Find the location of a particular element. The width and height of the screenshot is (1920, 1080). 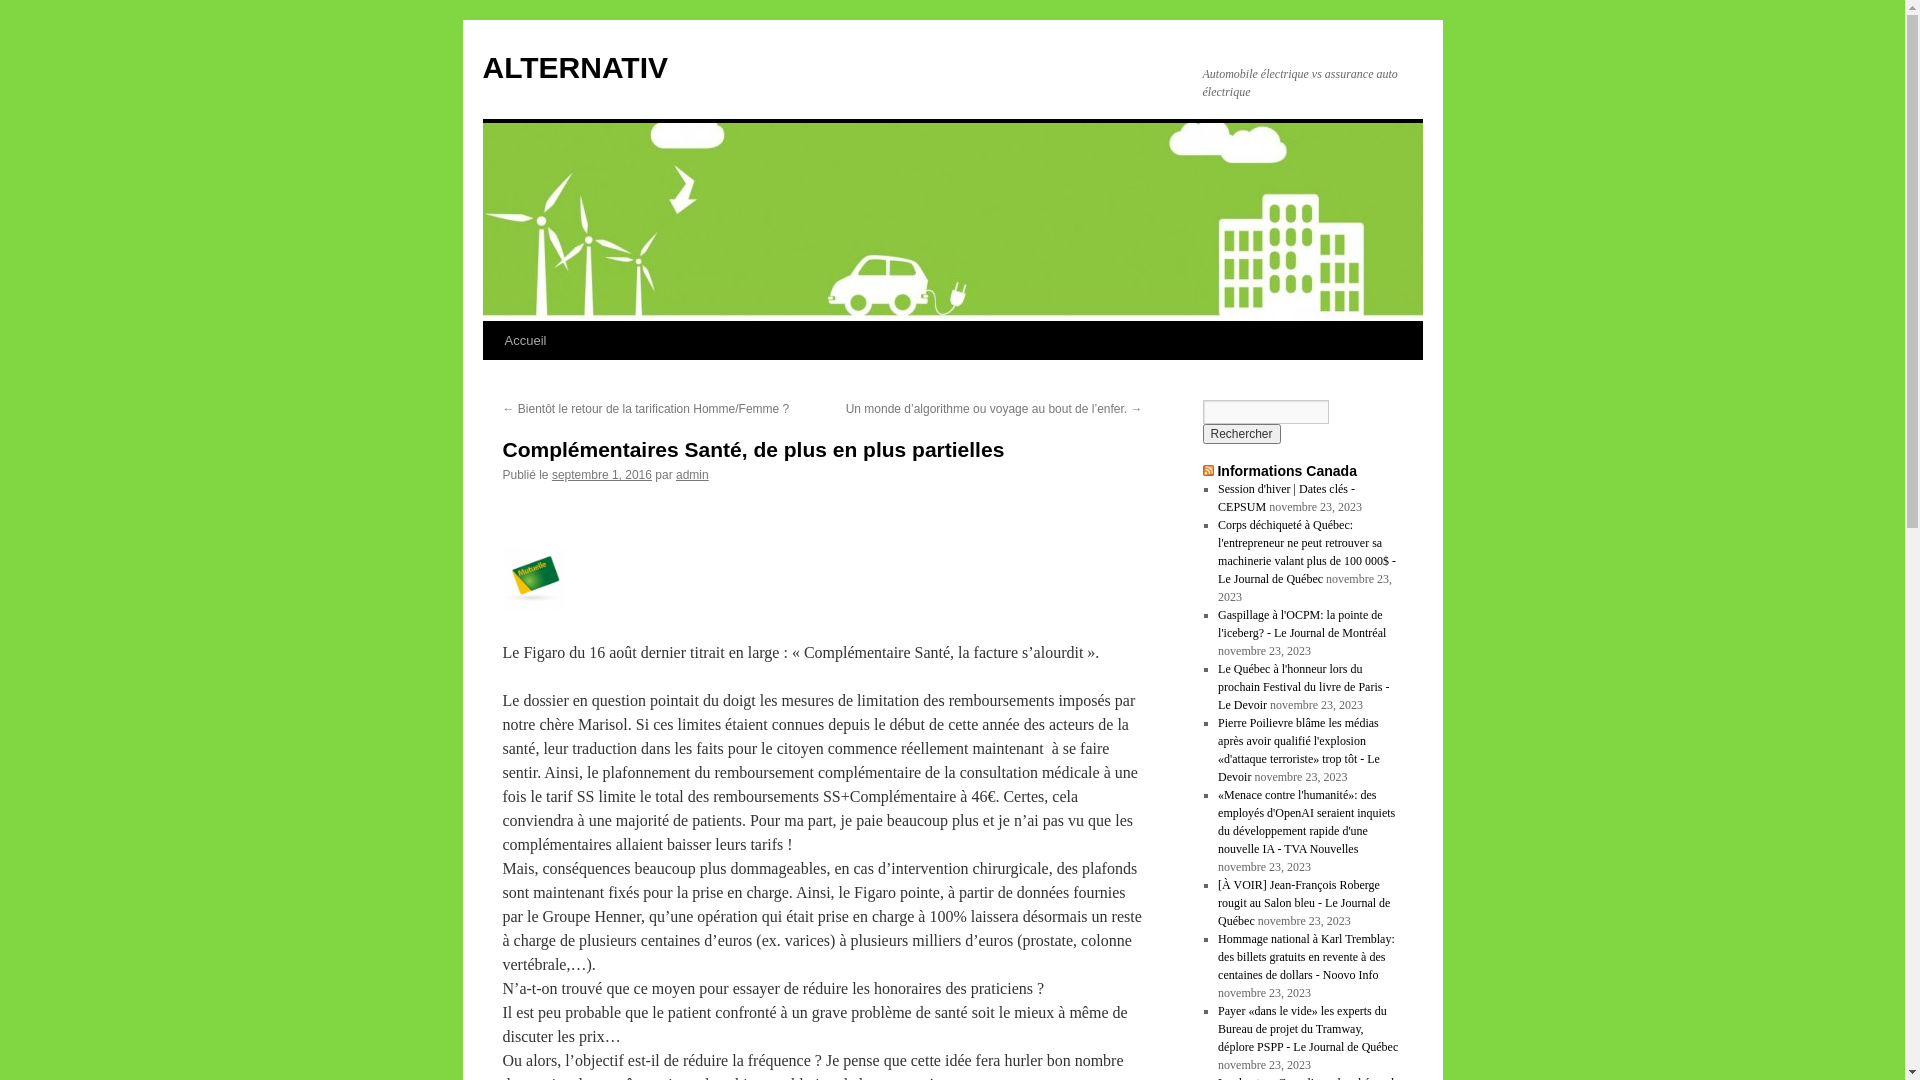

admin is located at coordinates (692, 475).